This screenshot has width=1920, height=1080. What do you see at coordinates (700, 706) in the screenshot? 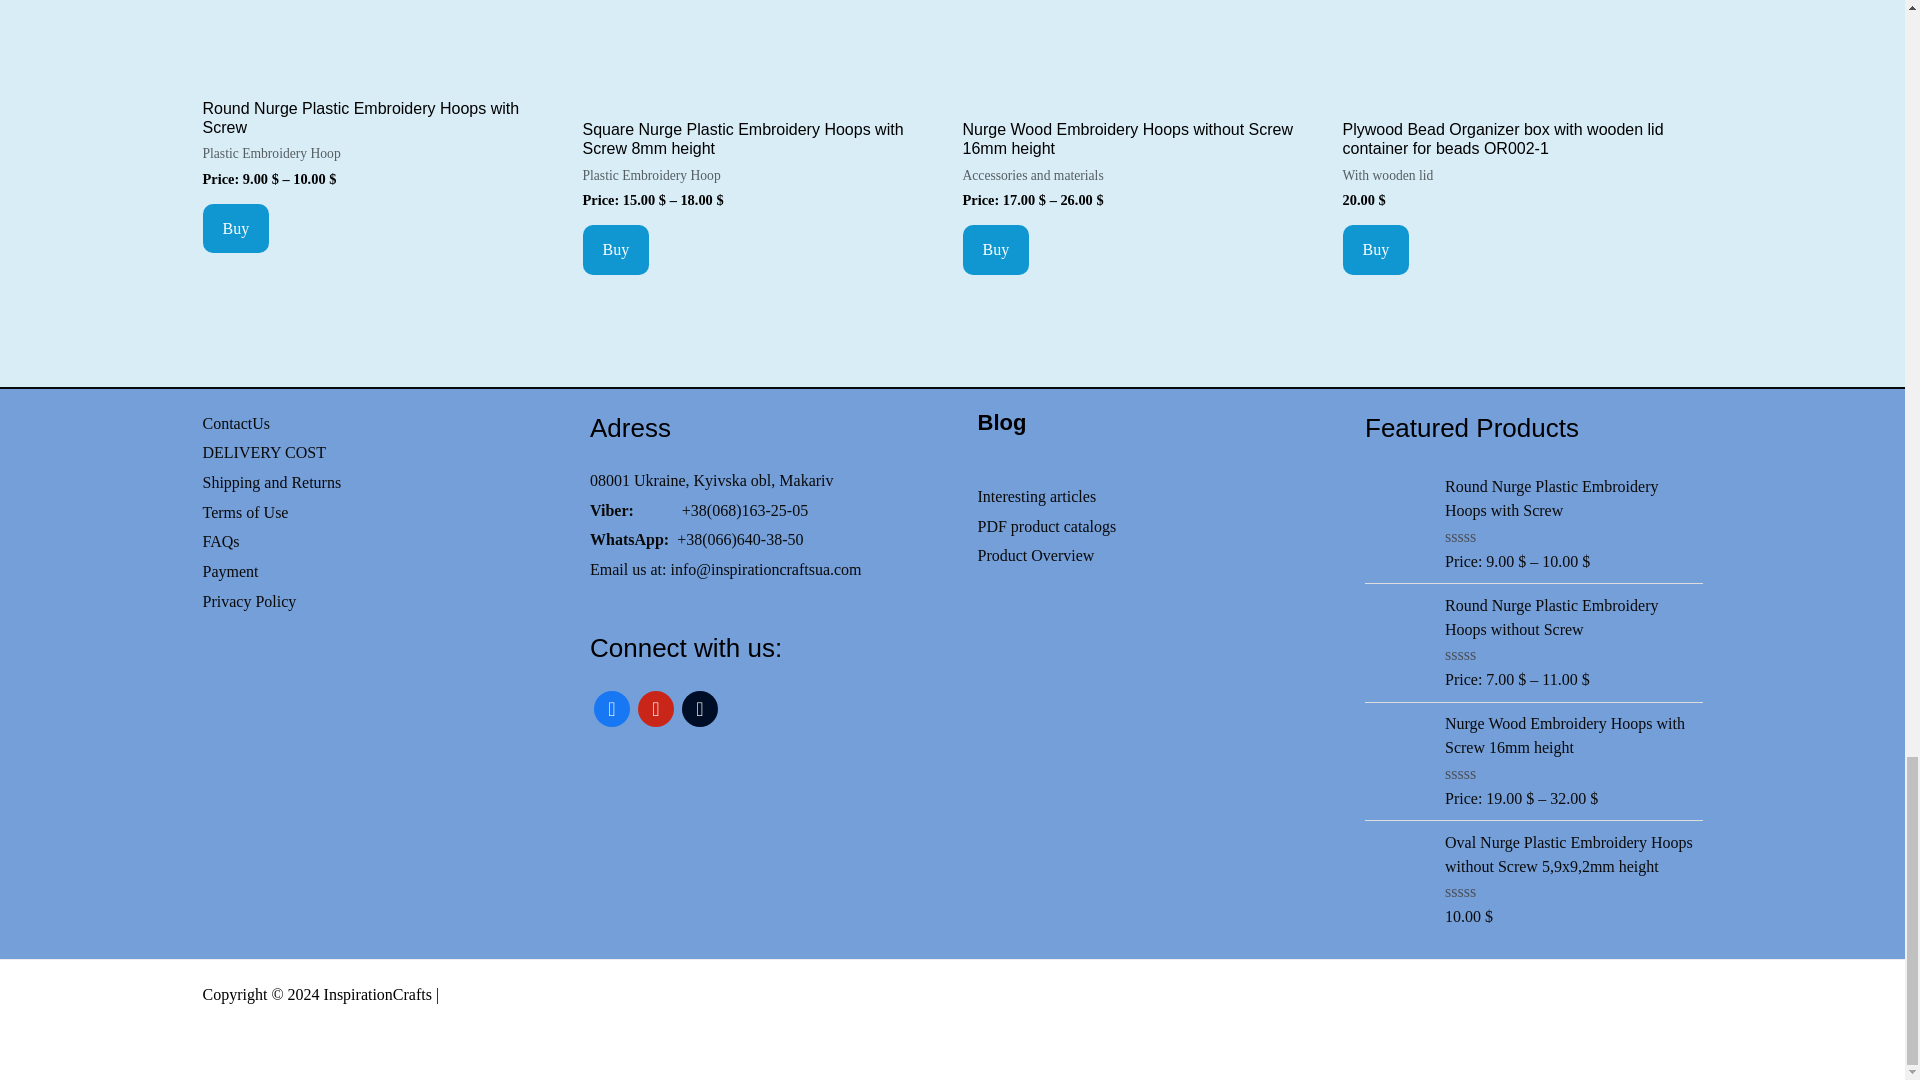
I see `Instagram` at bounding box center [700, 706].